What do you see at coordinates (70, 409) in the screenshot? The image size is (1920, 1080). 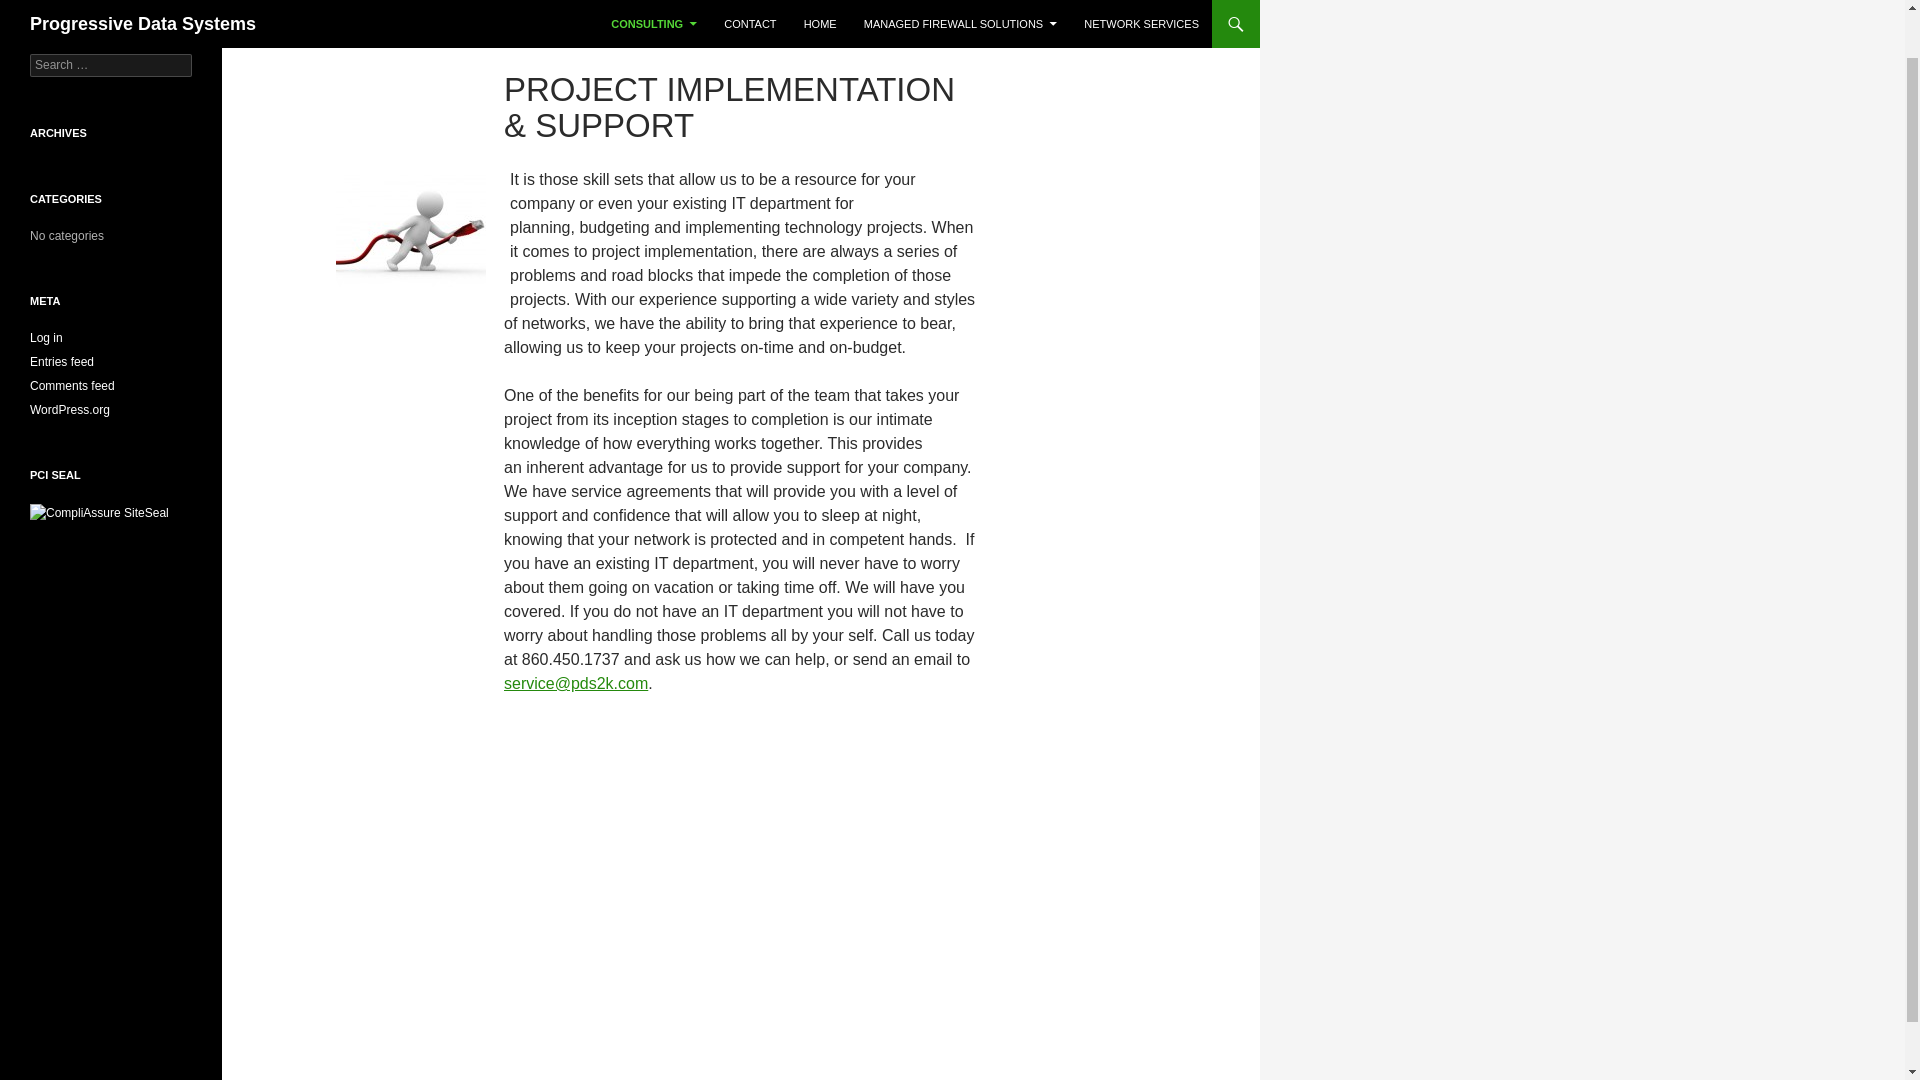 I see `WordPress.org` at bounding box center [70, 409].